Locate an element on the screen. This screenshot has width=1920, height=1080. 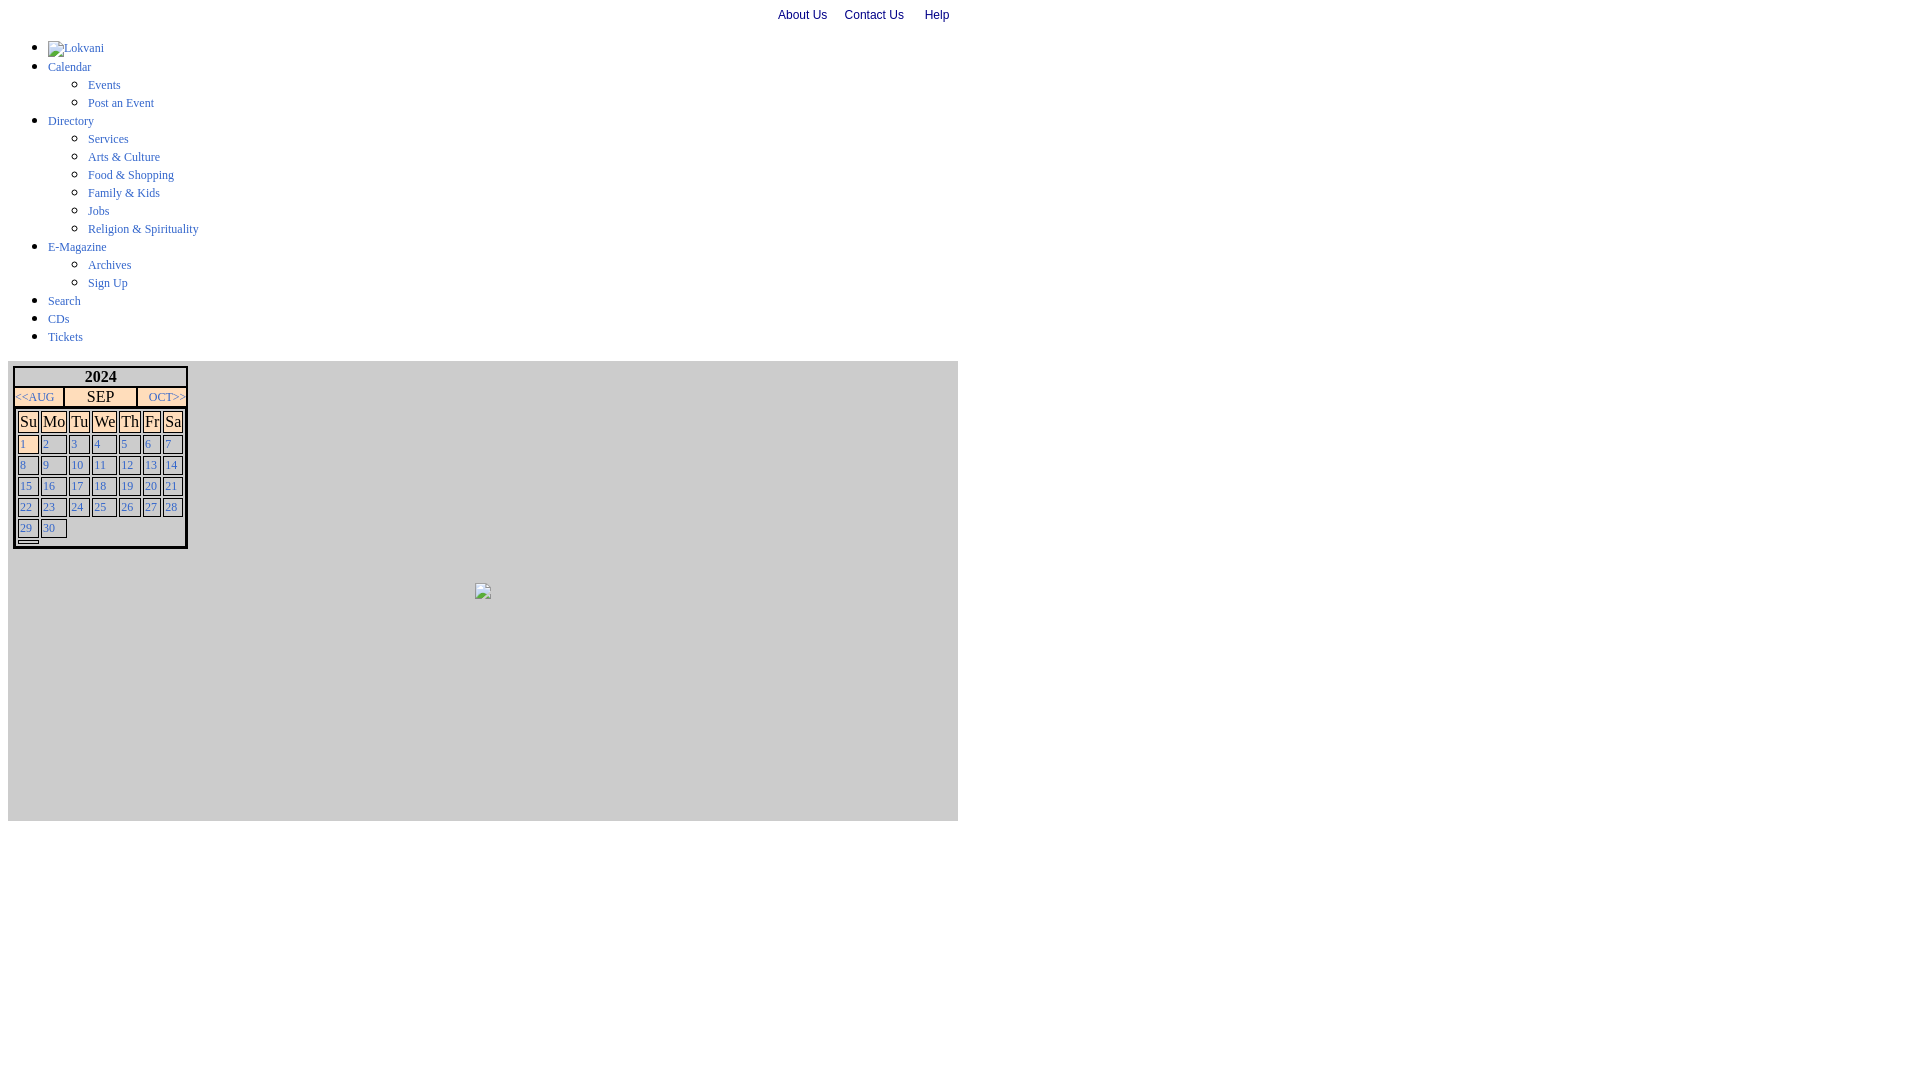
Services is located at coordinates (108, 138).